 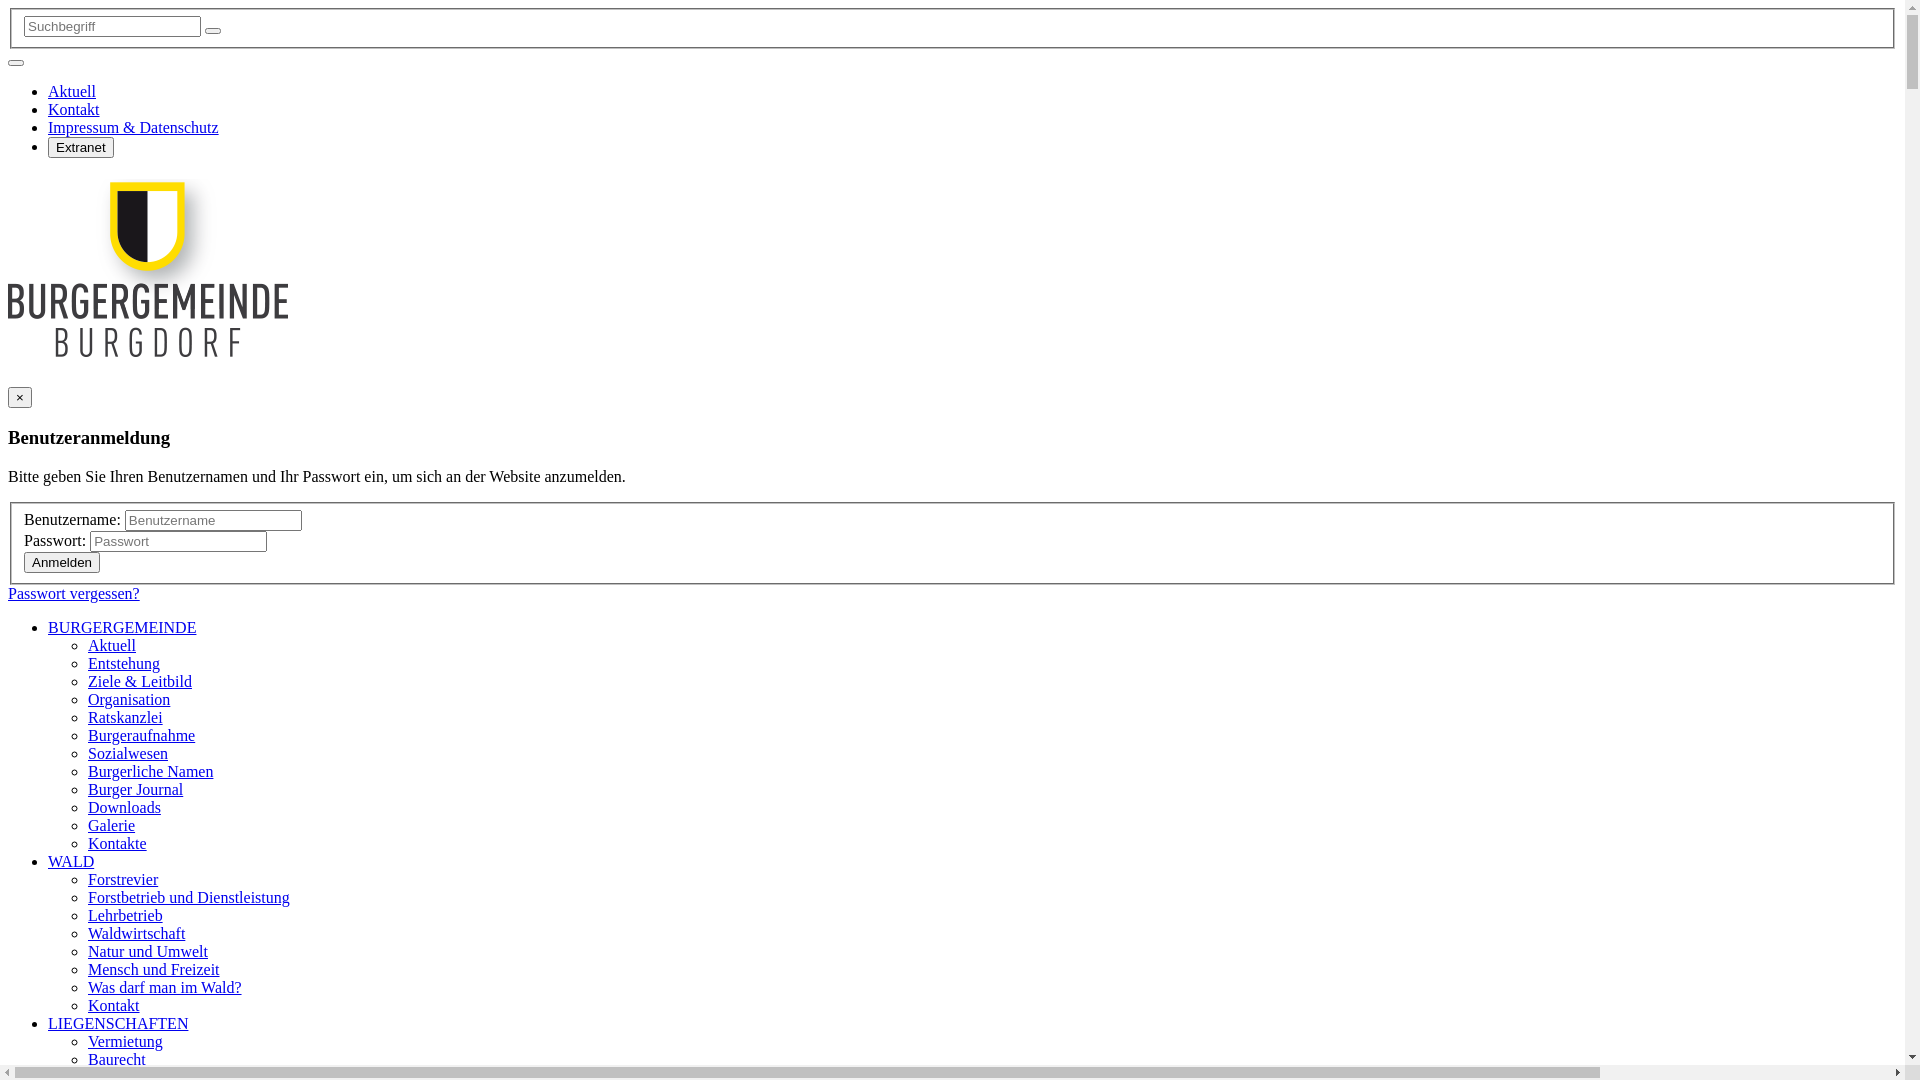 What do you see at coordinates (154, 968) in the screenshot?
I see `Mensch und Freizeit` at bounding box center [154, 968].